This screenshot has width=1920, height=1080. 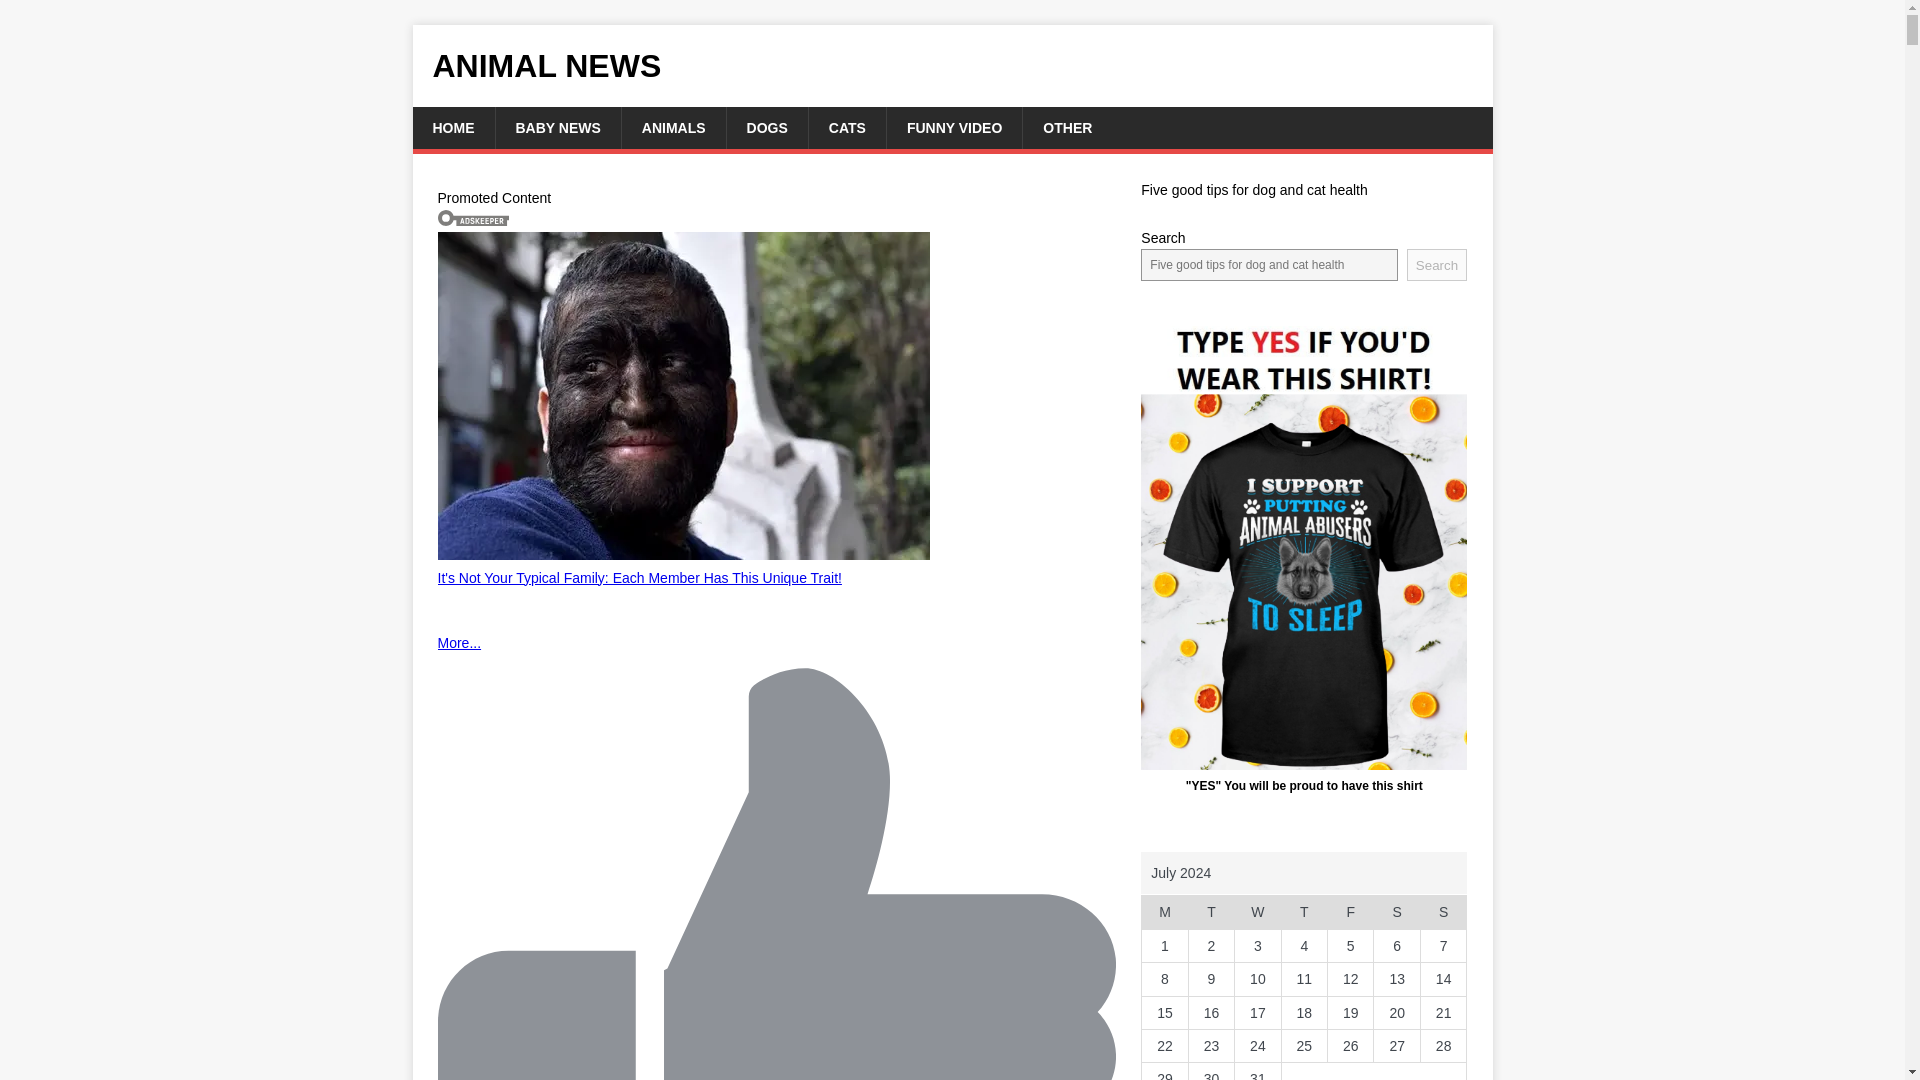 I want to click on BABY NEWS, so click(x=556, y=128).